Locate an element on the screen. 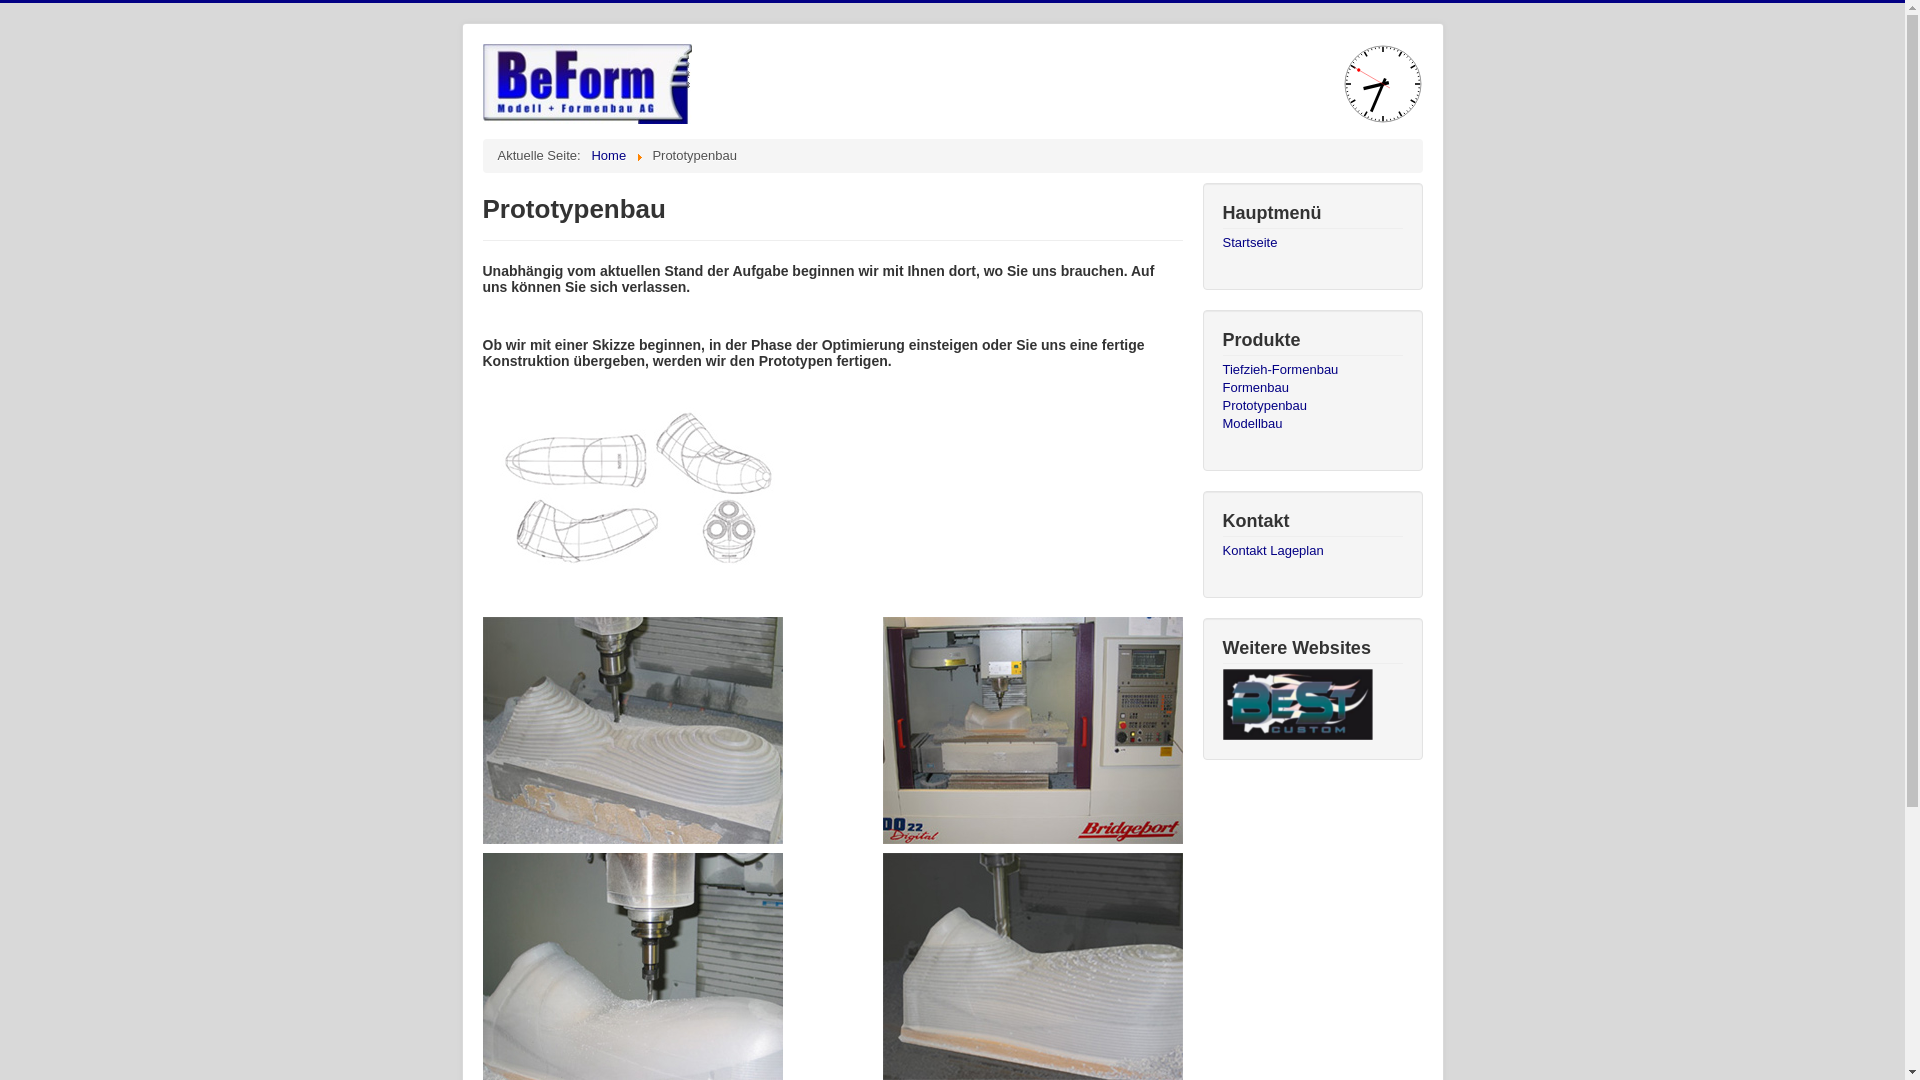 Image resolution: width=1920 pixels, height=1080 pixels. Home is located at coordinates (608, 156).